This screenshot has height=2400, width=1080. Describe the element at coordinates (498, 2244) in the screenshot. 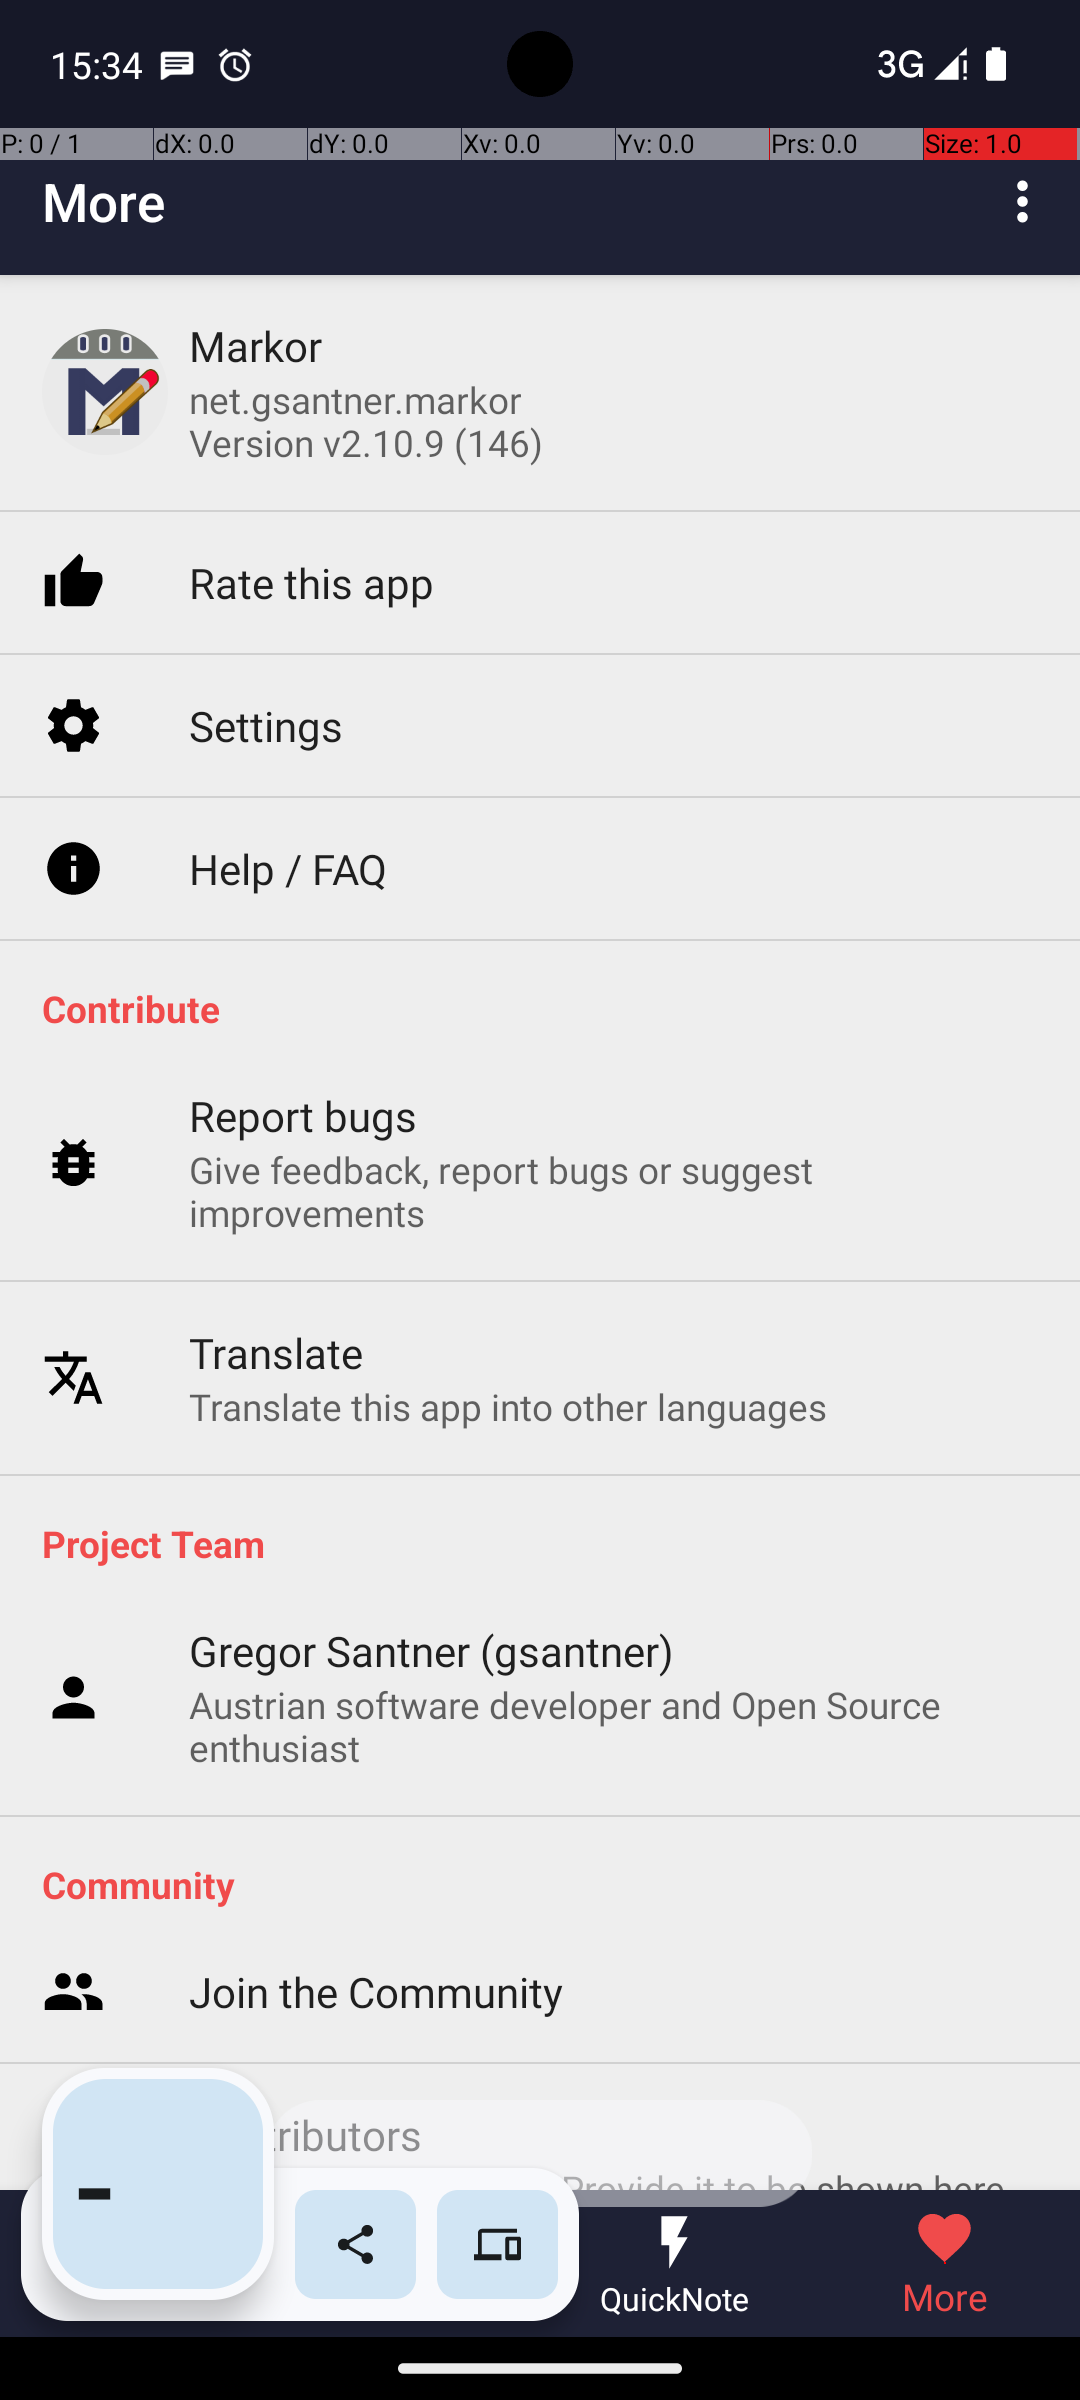

I see `Send to nearby device` at that location.